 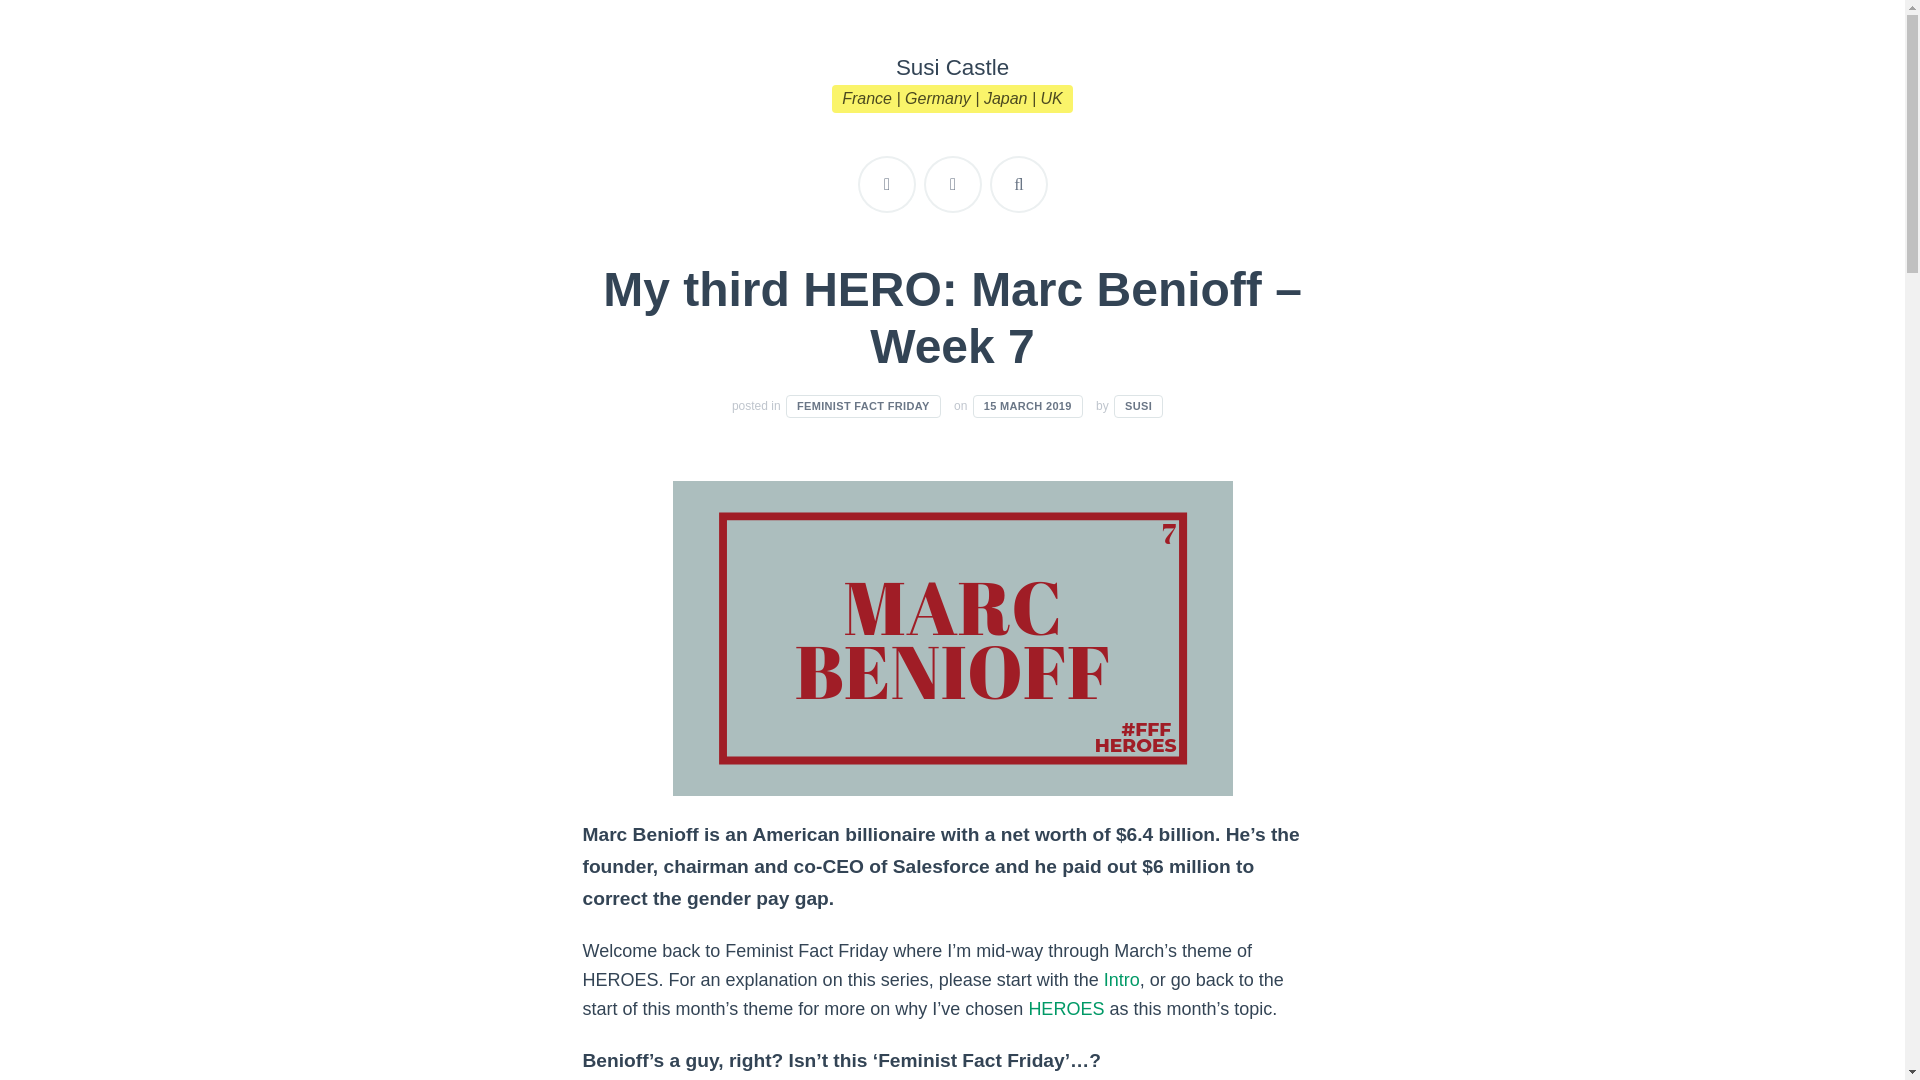 I want to click on SUSI, so click(x=1138, y=406).